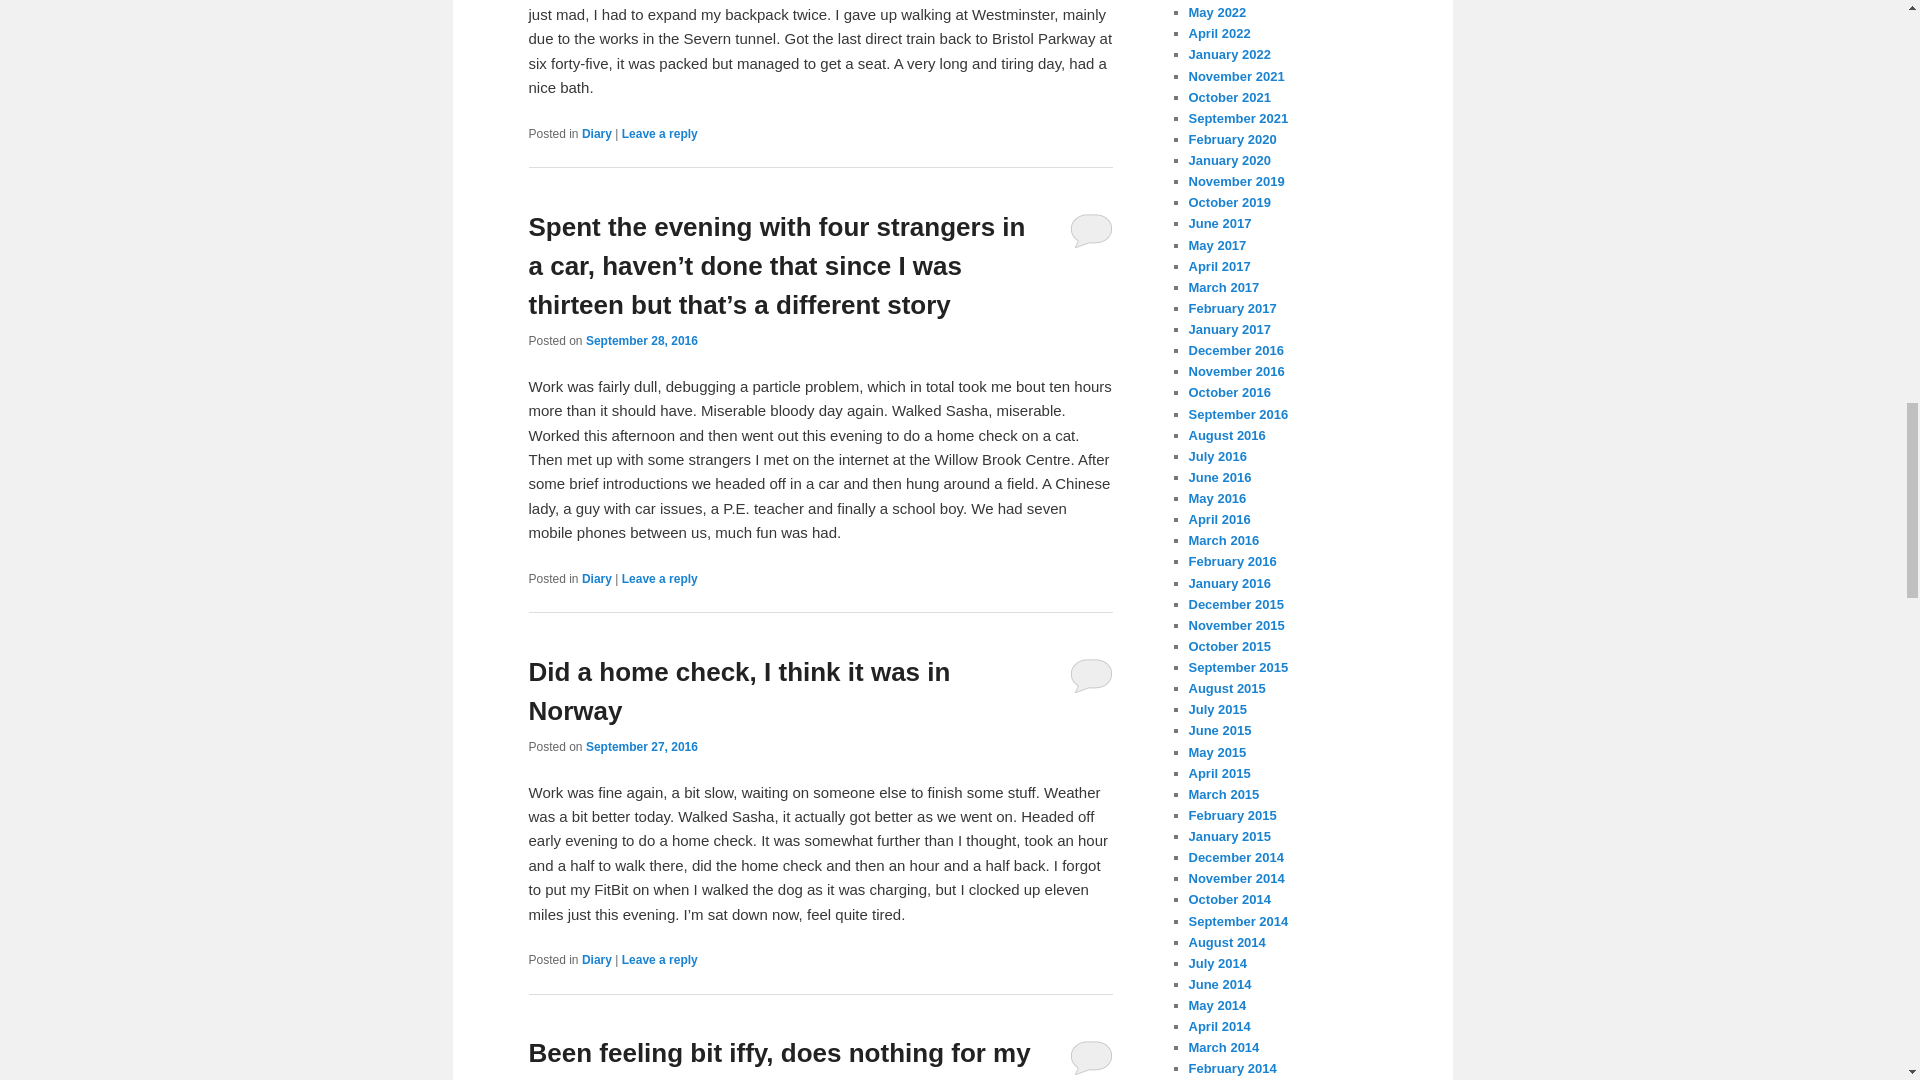 This screenshot has height=1080, width=1920. I want to click on Leave a reply, so click(660, 134).